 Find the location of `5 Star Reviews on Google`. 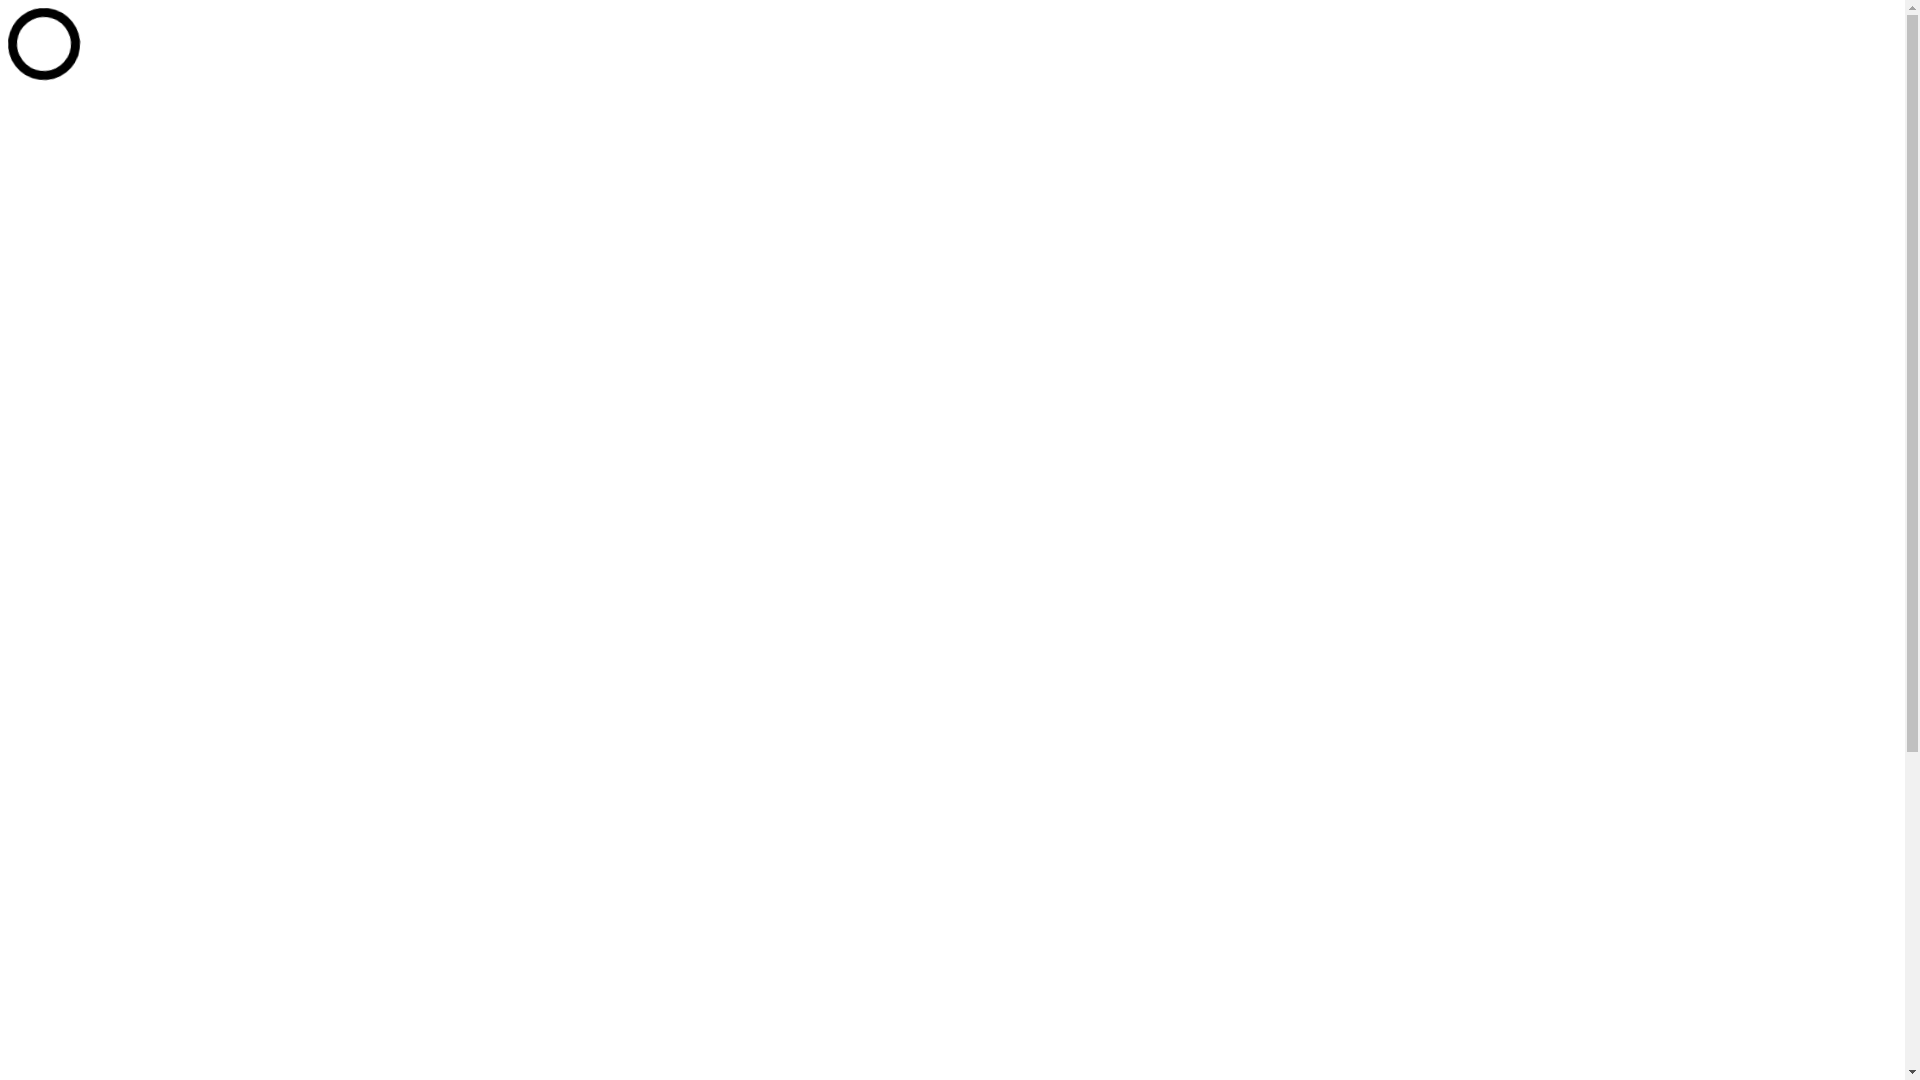

5 Star Reviews on Google is located at coordinates (92, 68).